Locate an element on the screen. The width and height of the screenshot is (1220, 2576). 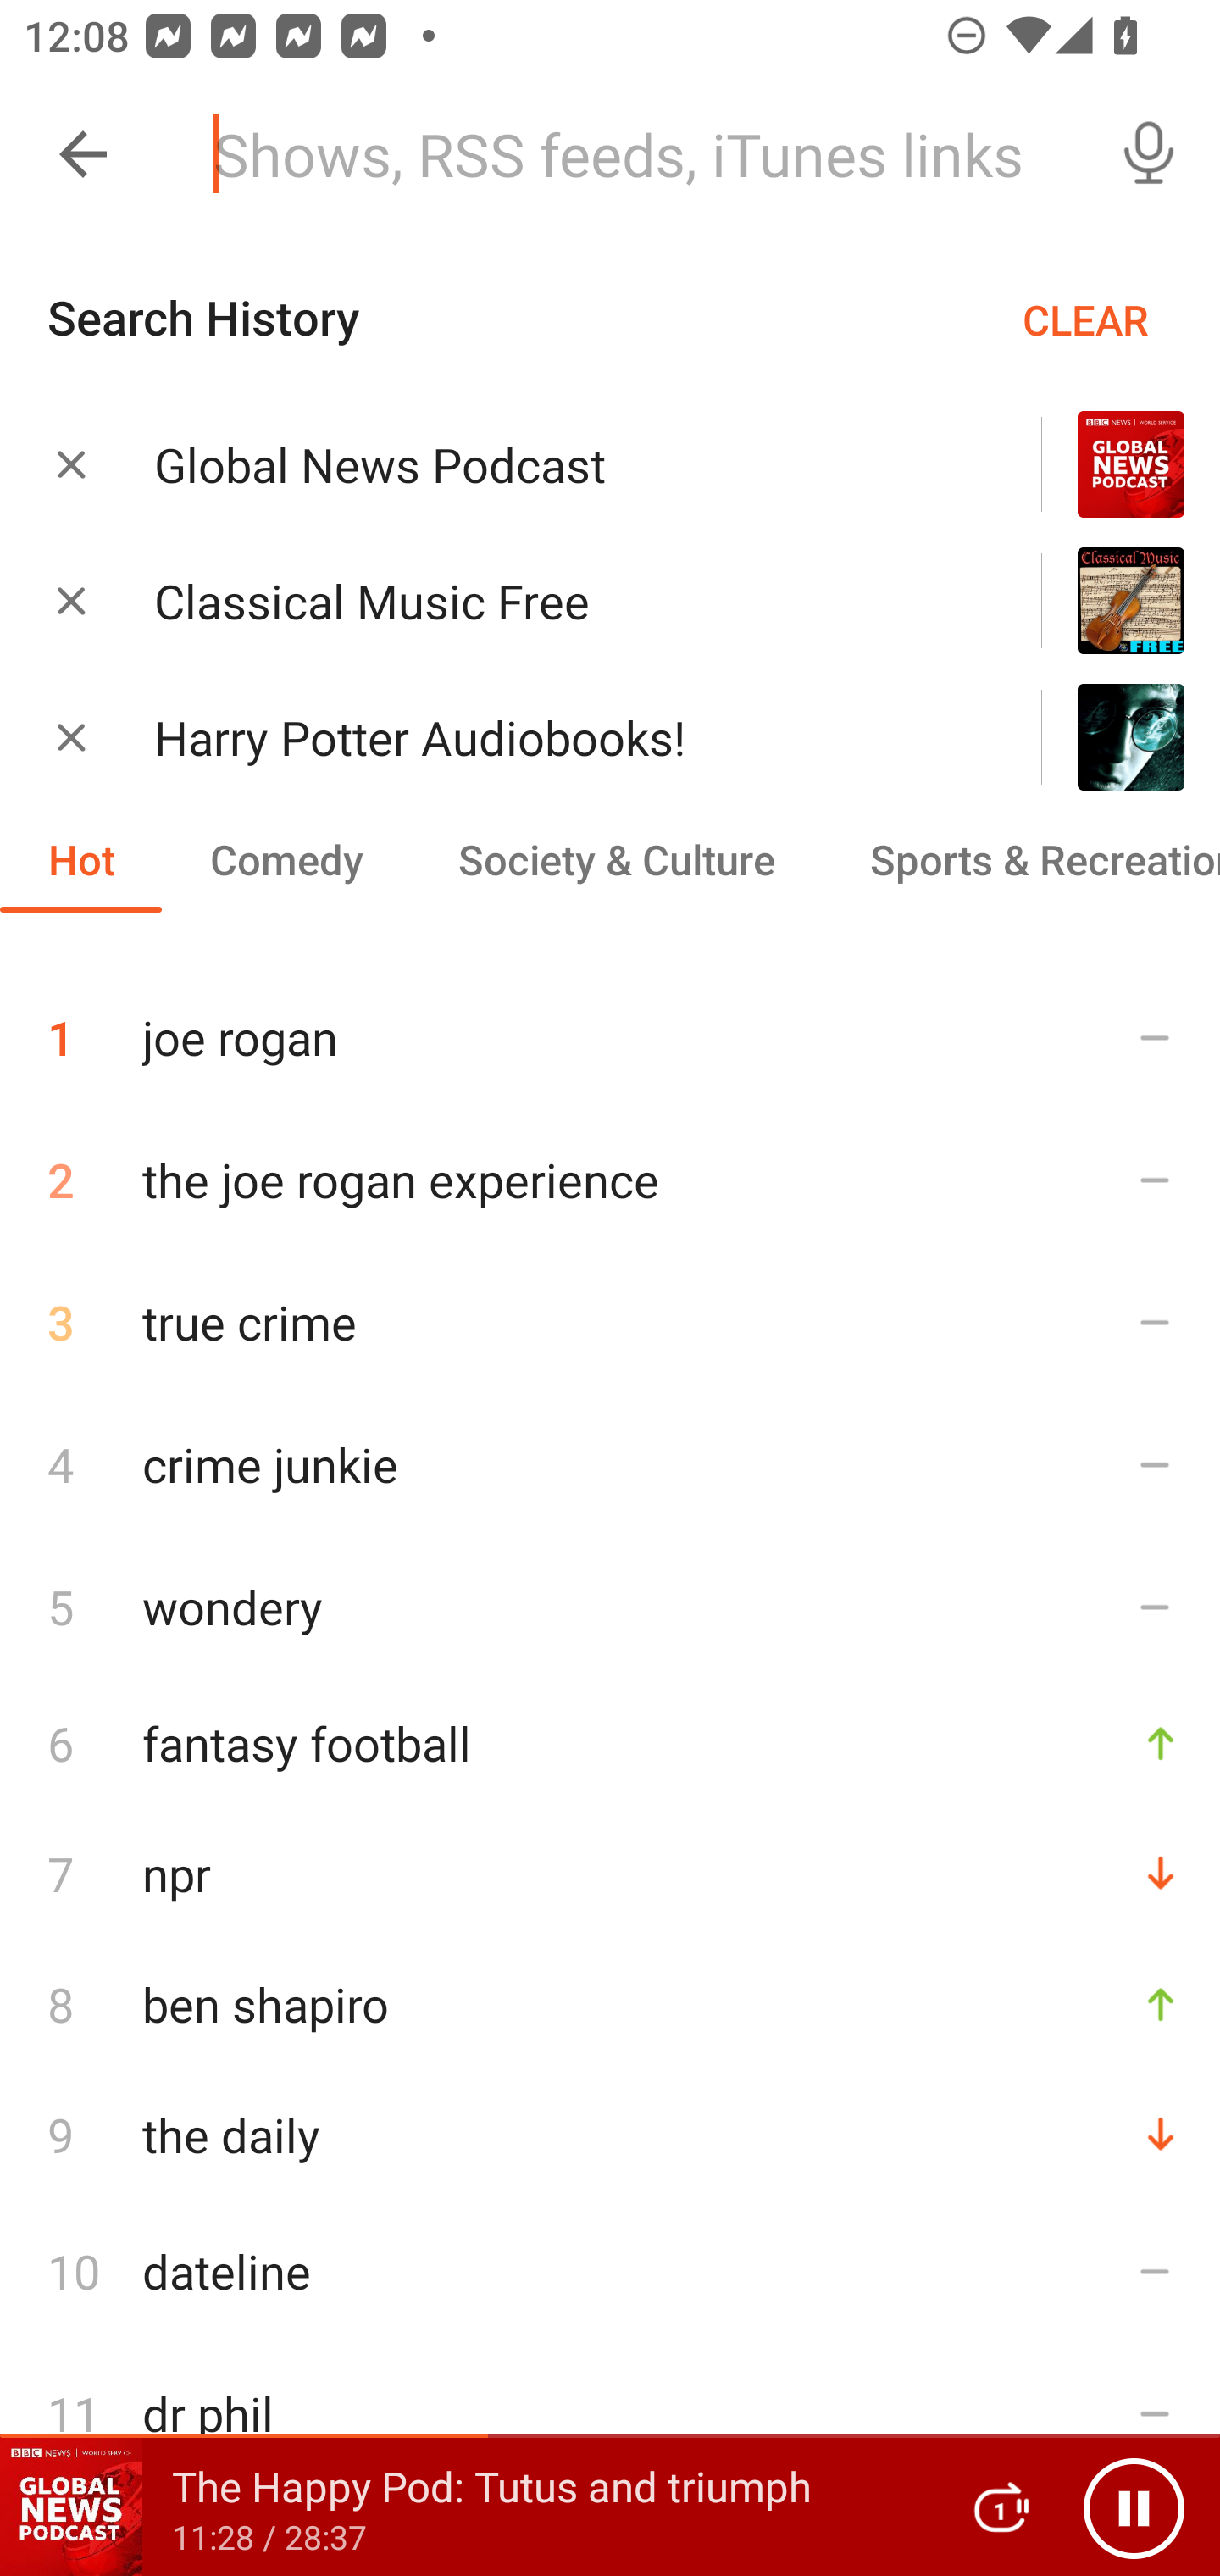
7 npr is located at coordinates (610, 1874).